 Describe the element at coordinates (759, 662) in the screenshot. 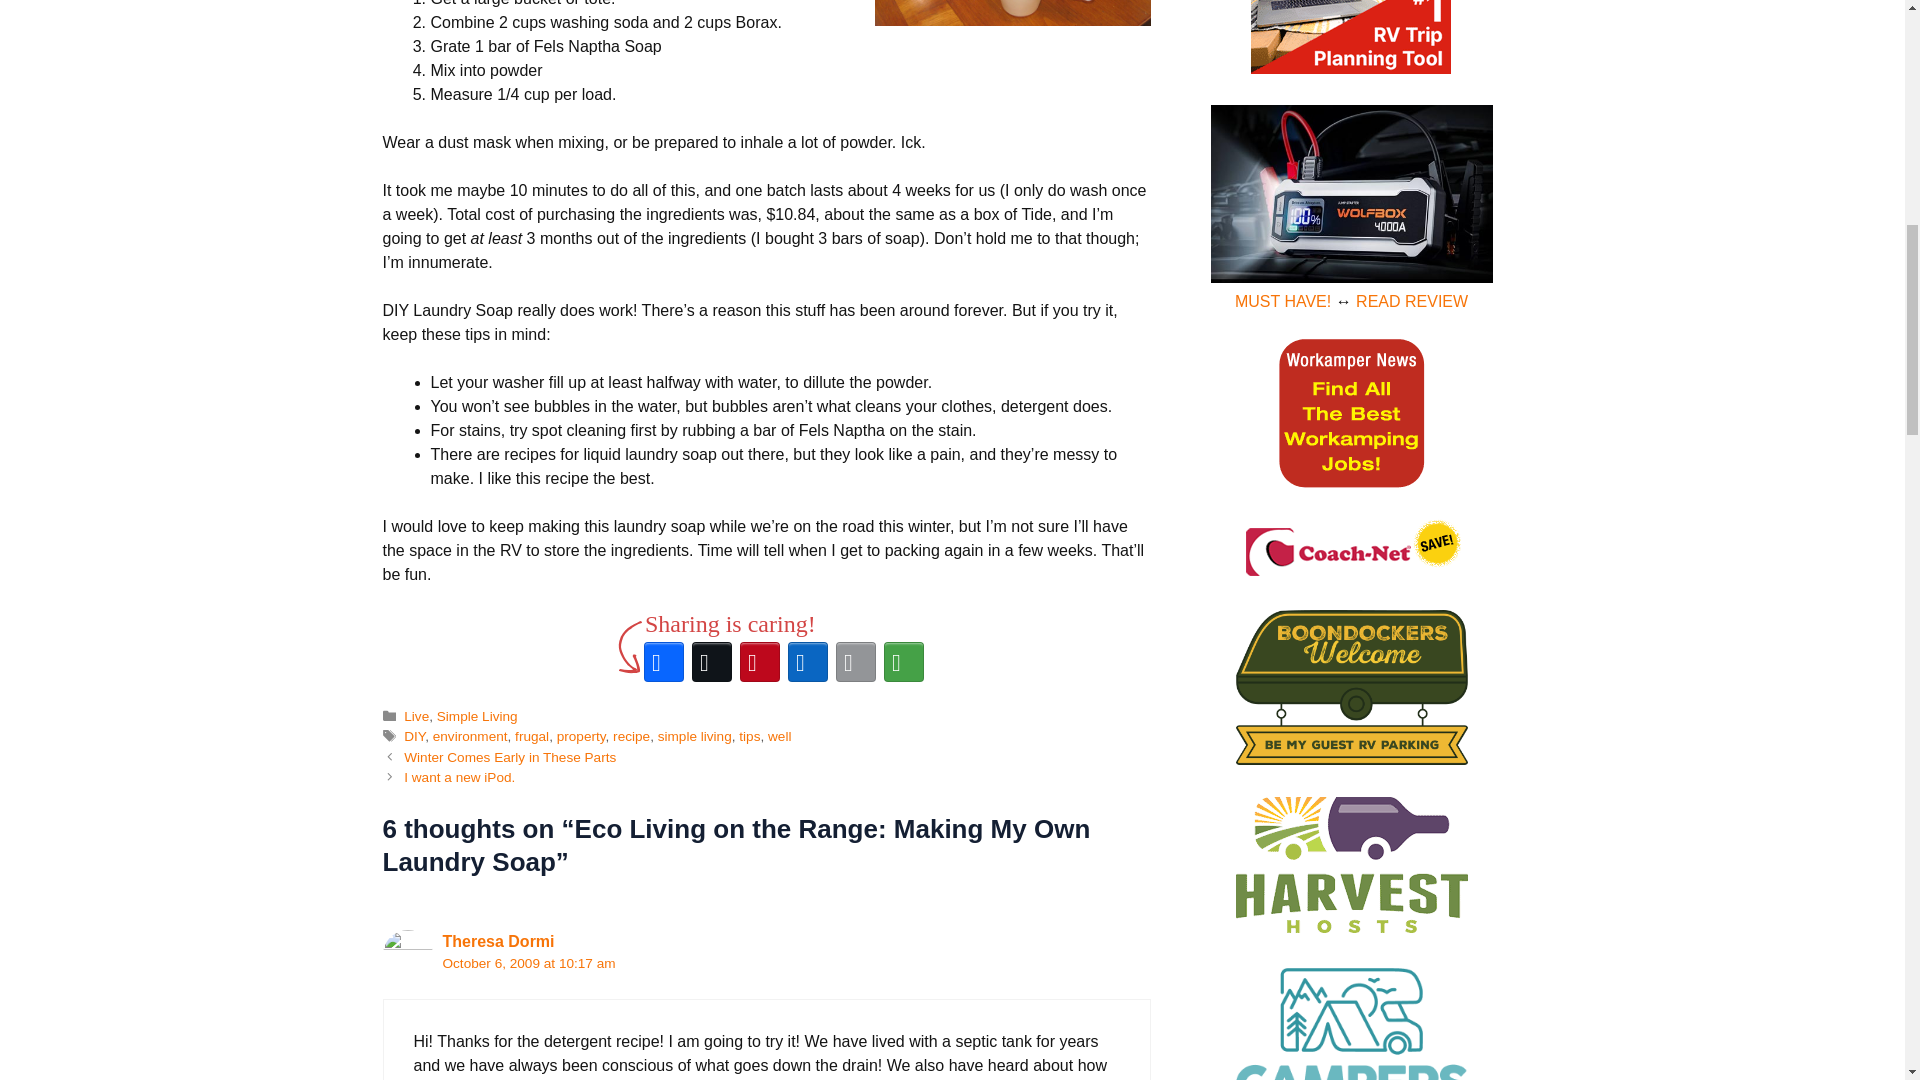

I see `Pinterest` at that location.